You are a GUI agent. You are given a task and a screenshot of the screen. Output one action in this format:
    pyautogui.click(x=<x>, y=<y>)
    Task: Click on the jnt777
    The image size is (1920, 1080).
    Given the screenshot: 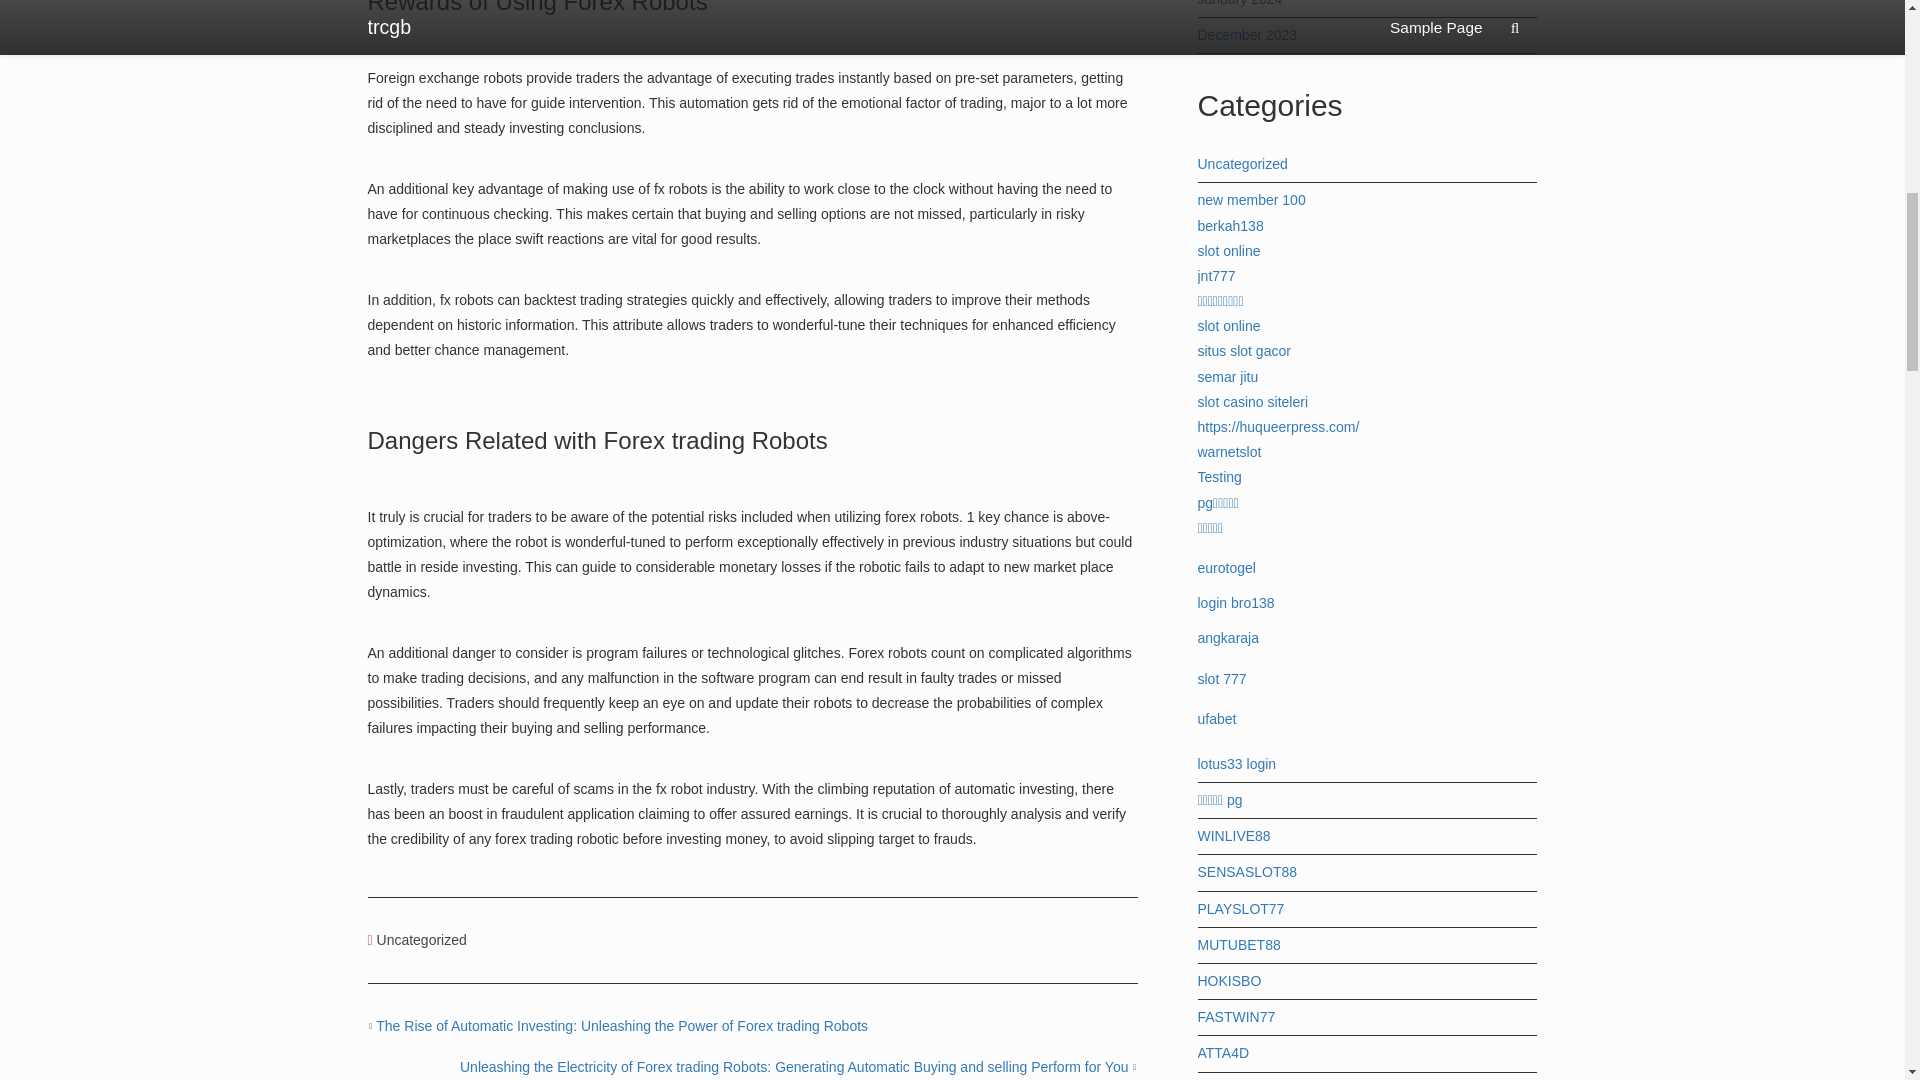 What is the action you would take?
    pyautogui.click(x=1217, y=276)
    